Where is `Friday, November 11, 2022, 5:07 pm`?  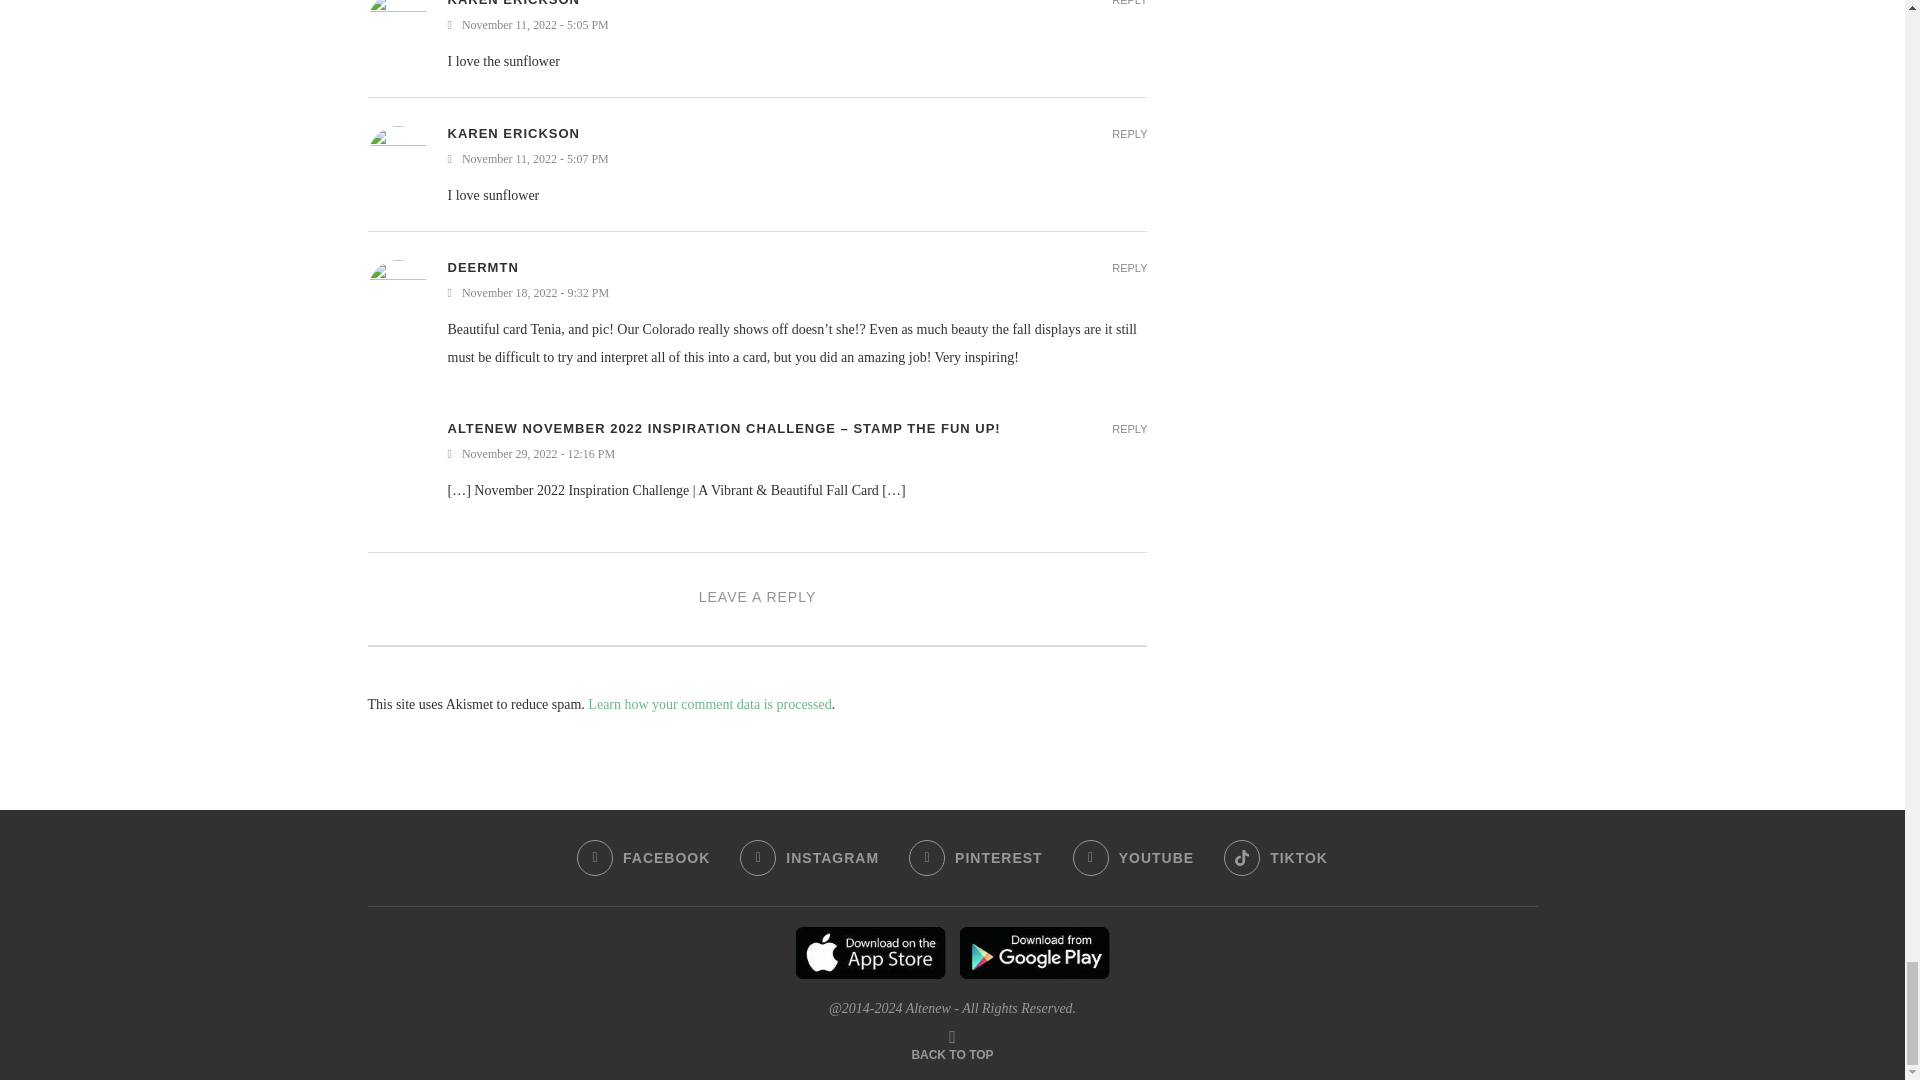 Friday, November 11, 2022, 5:07 pm is located at coordinates (798, 160).